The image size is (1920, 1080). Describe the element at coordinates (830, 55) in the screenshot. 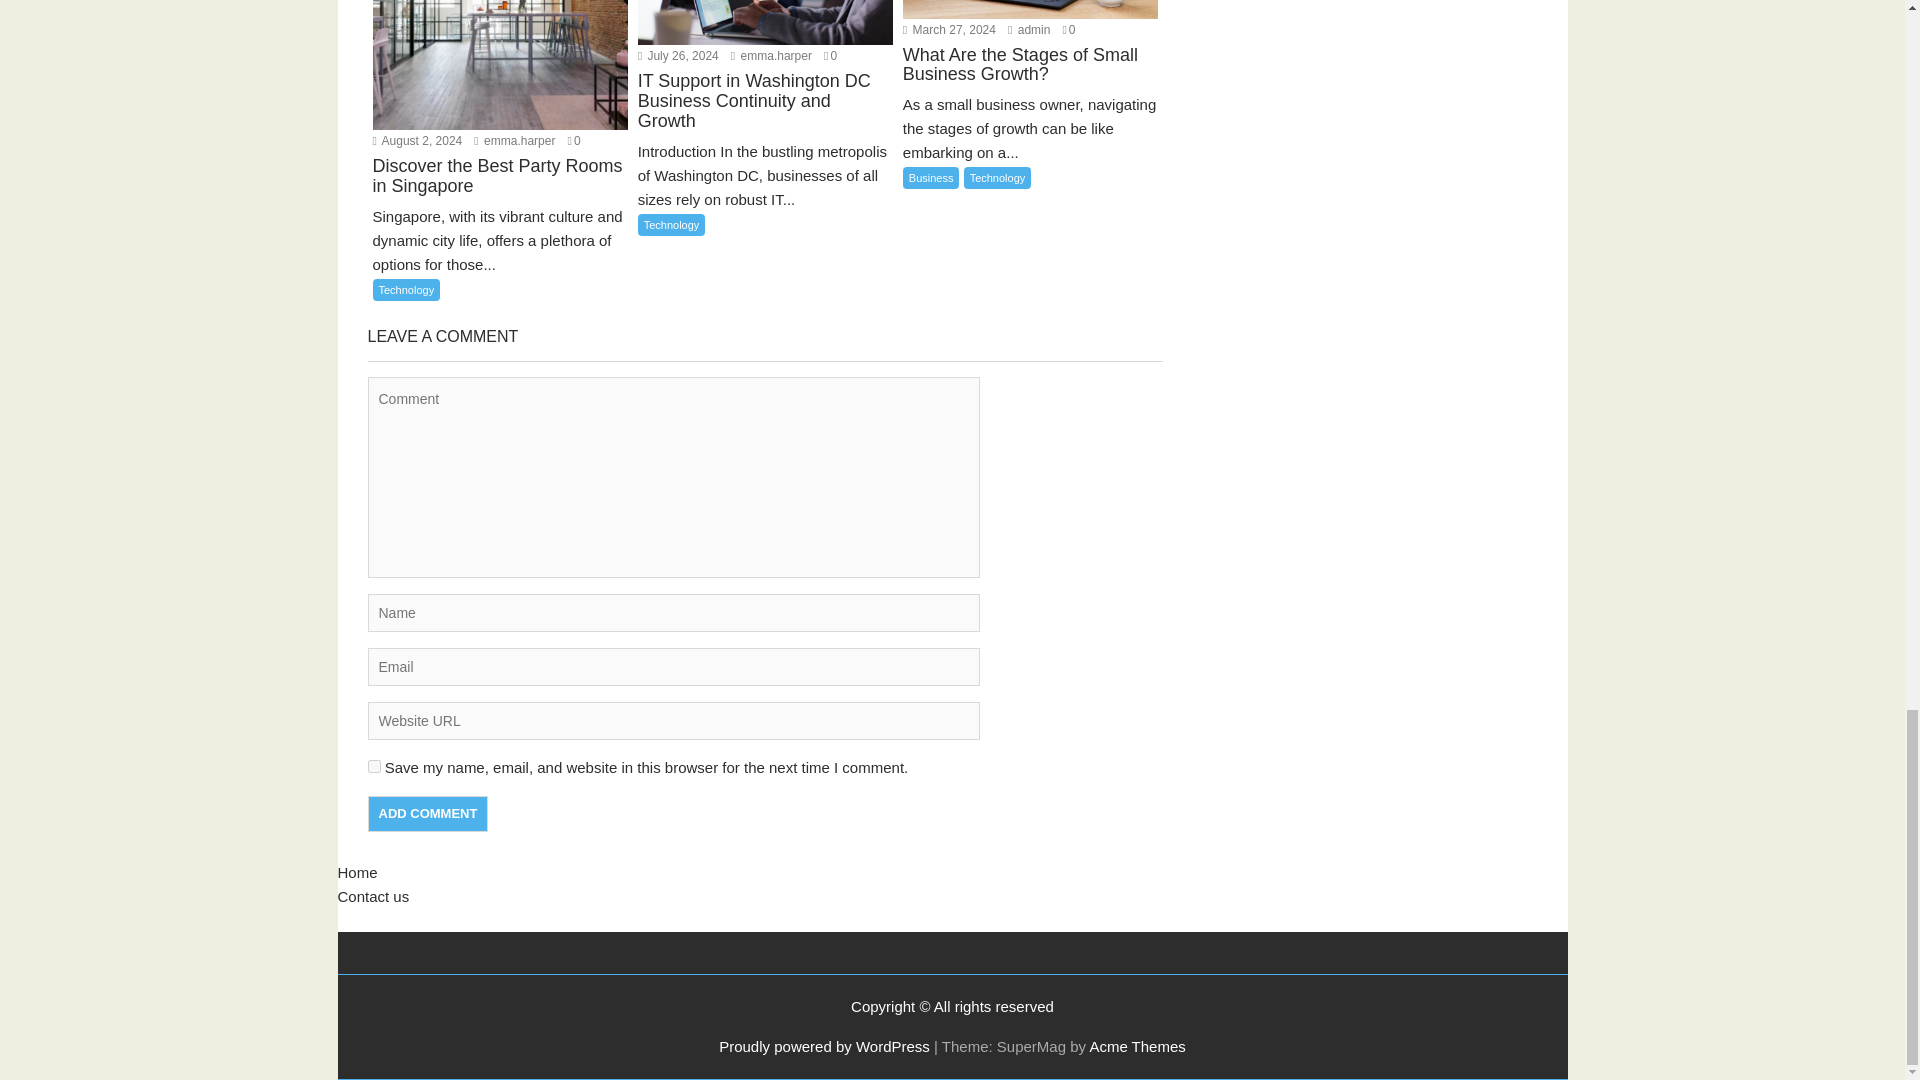

I see `0` at that location.